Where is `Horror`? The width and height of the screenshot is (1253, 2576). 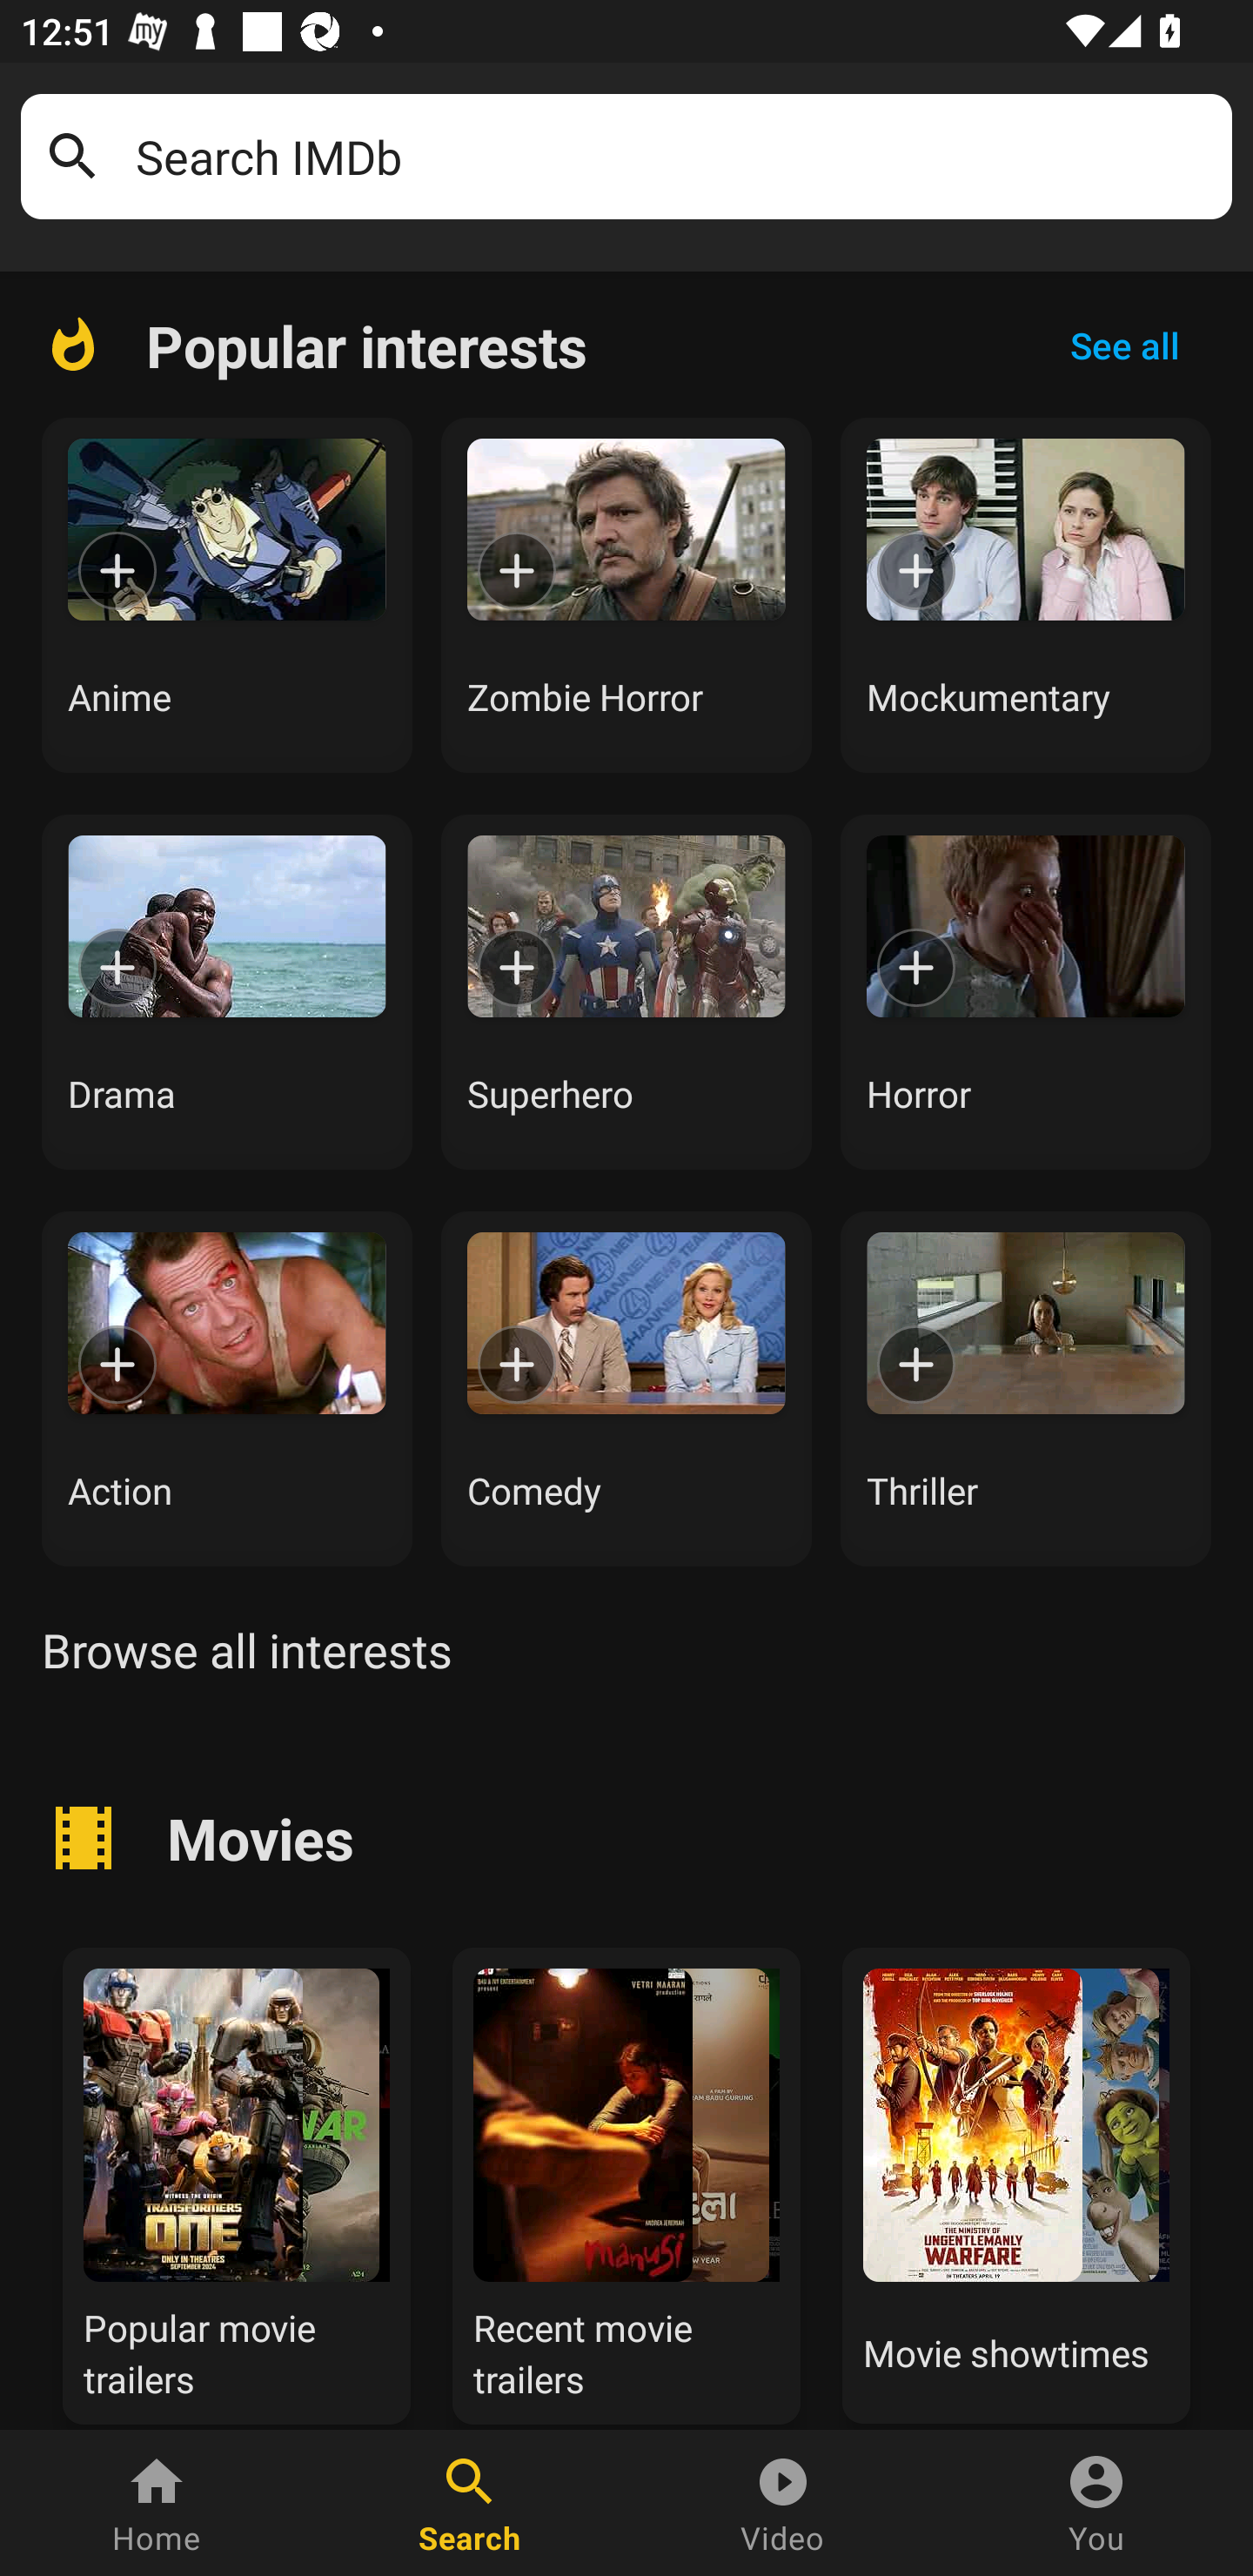 Horror is located at coordinates (1026, 991).